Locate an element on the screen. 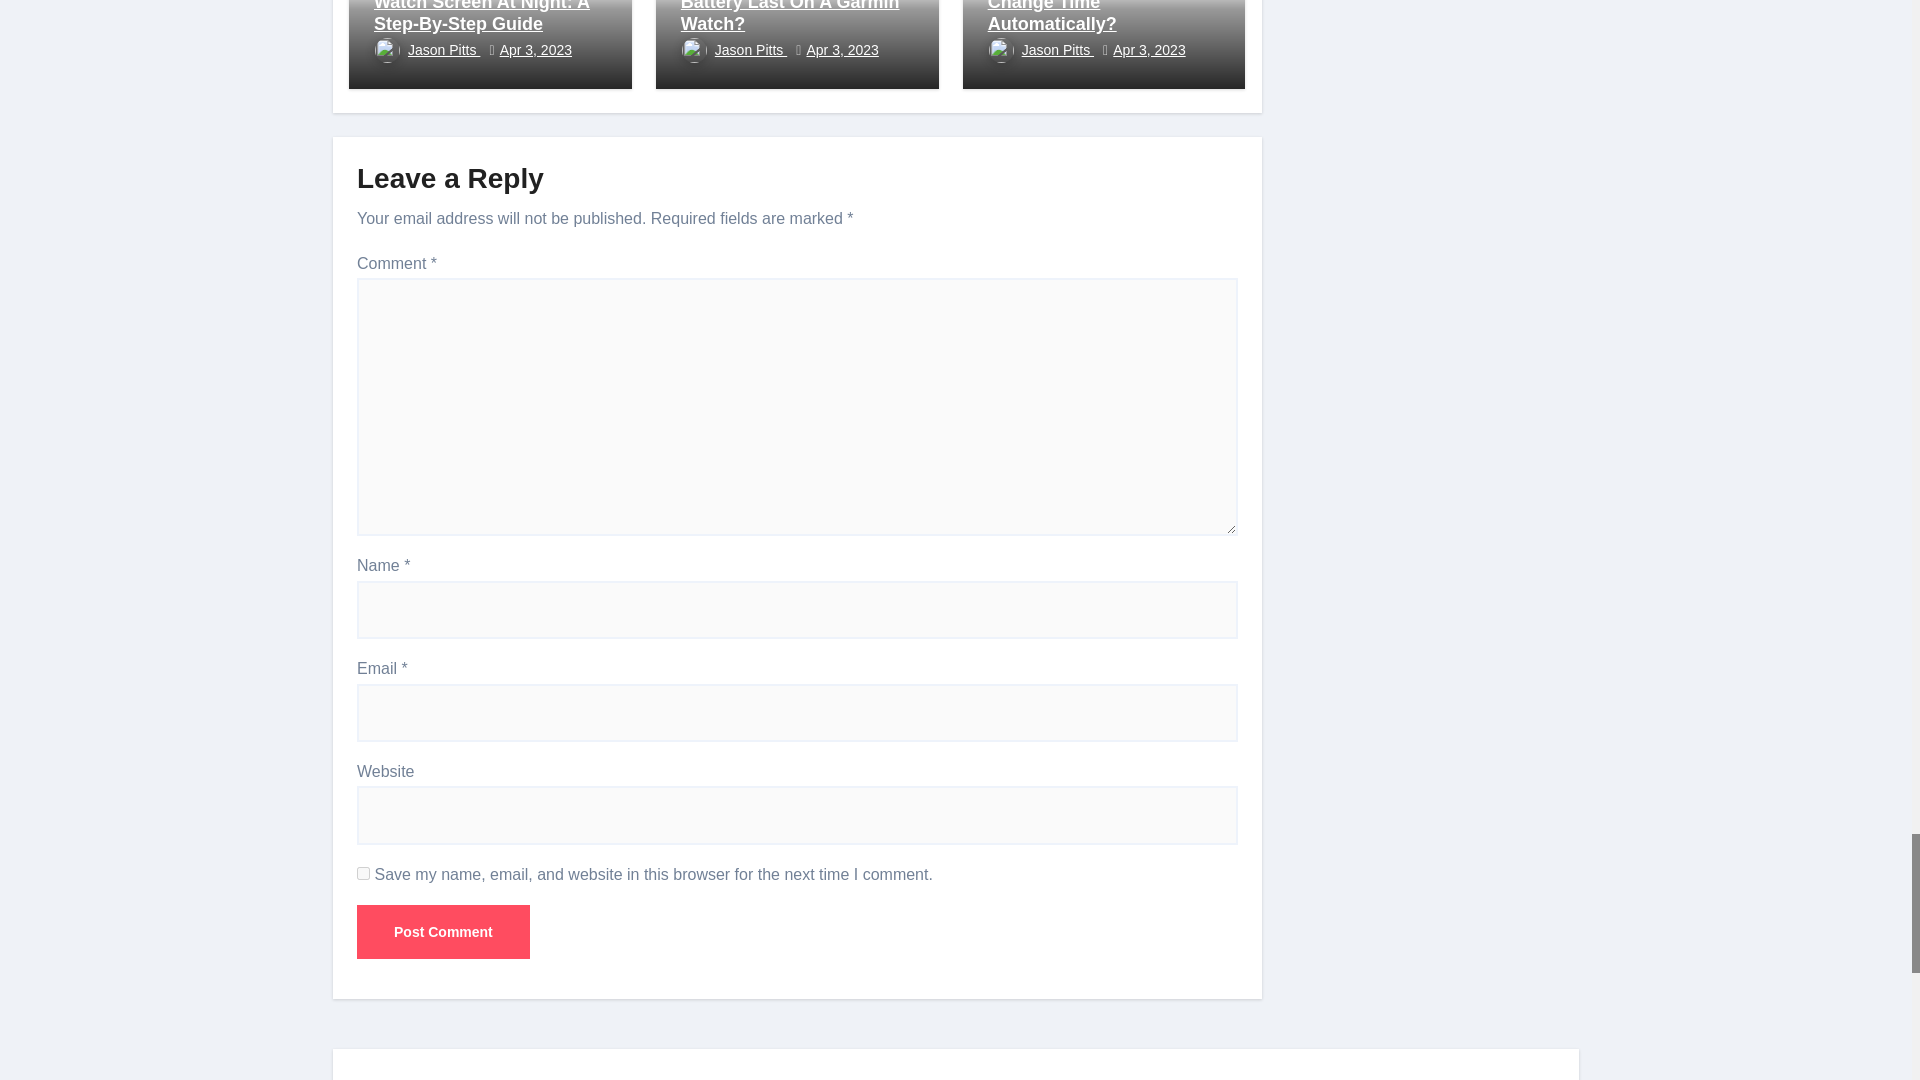 Image resolution: width=1920 pixels, height=1080 pixels. Permalink to: Will My Apple Watch Change Time Automatically? is located at coordinates (1076, 16).